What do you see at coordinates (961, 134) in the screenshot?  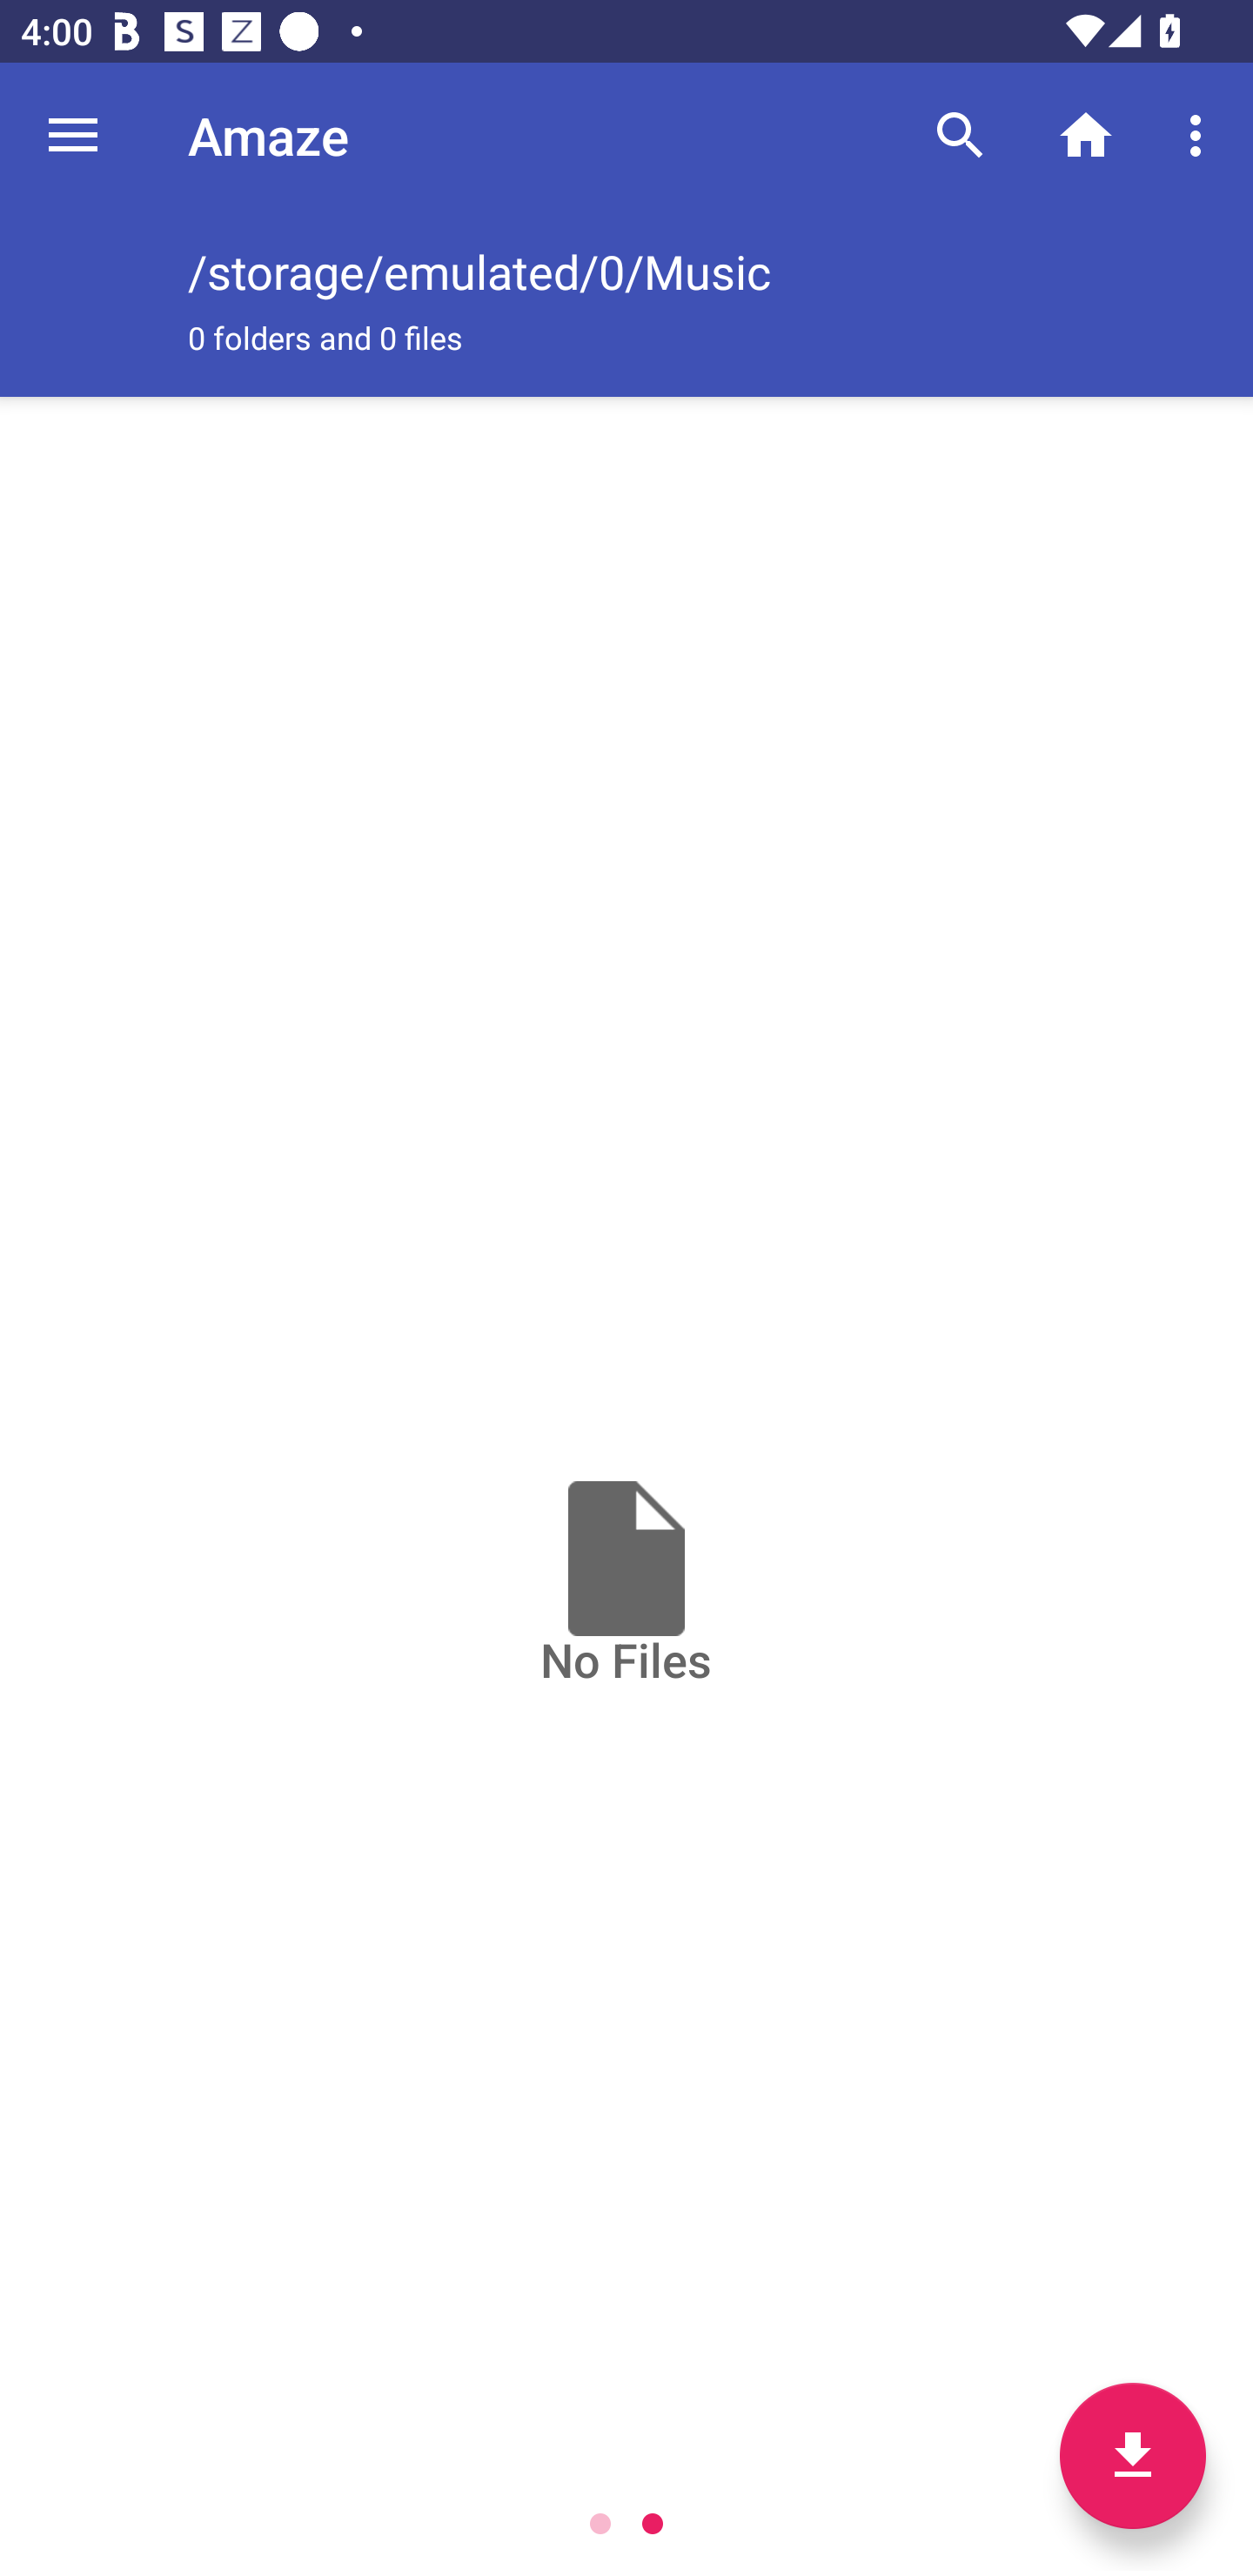 I see `Search` at bounding box center [961, 134].